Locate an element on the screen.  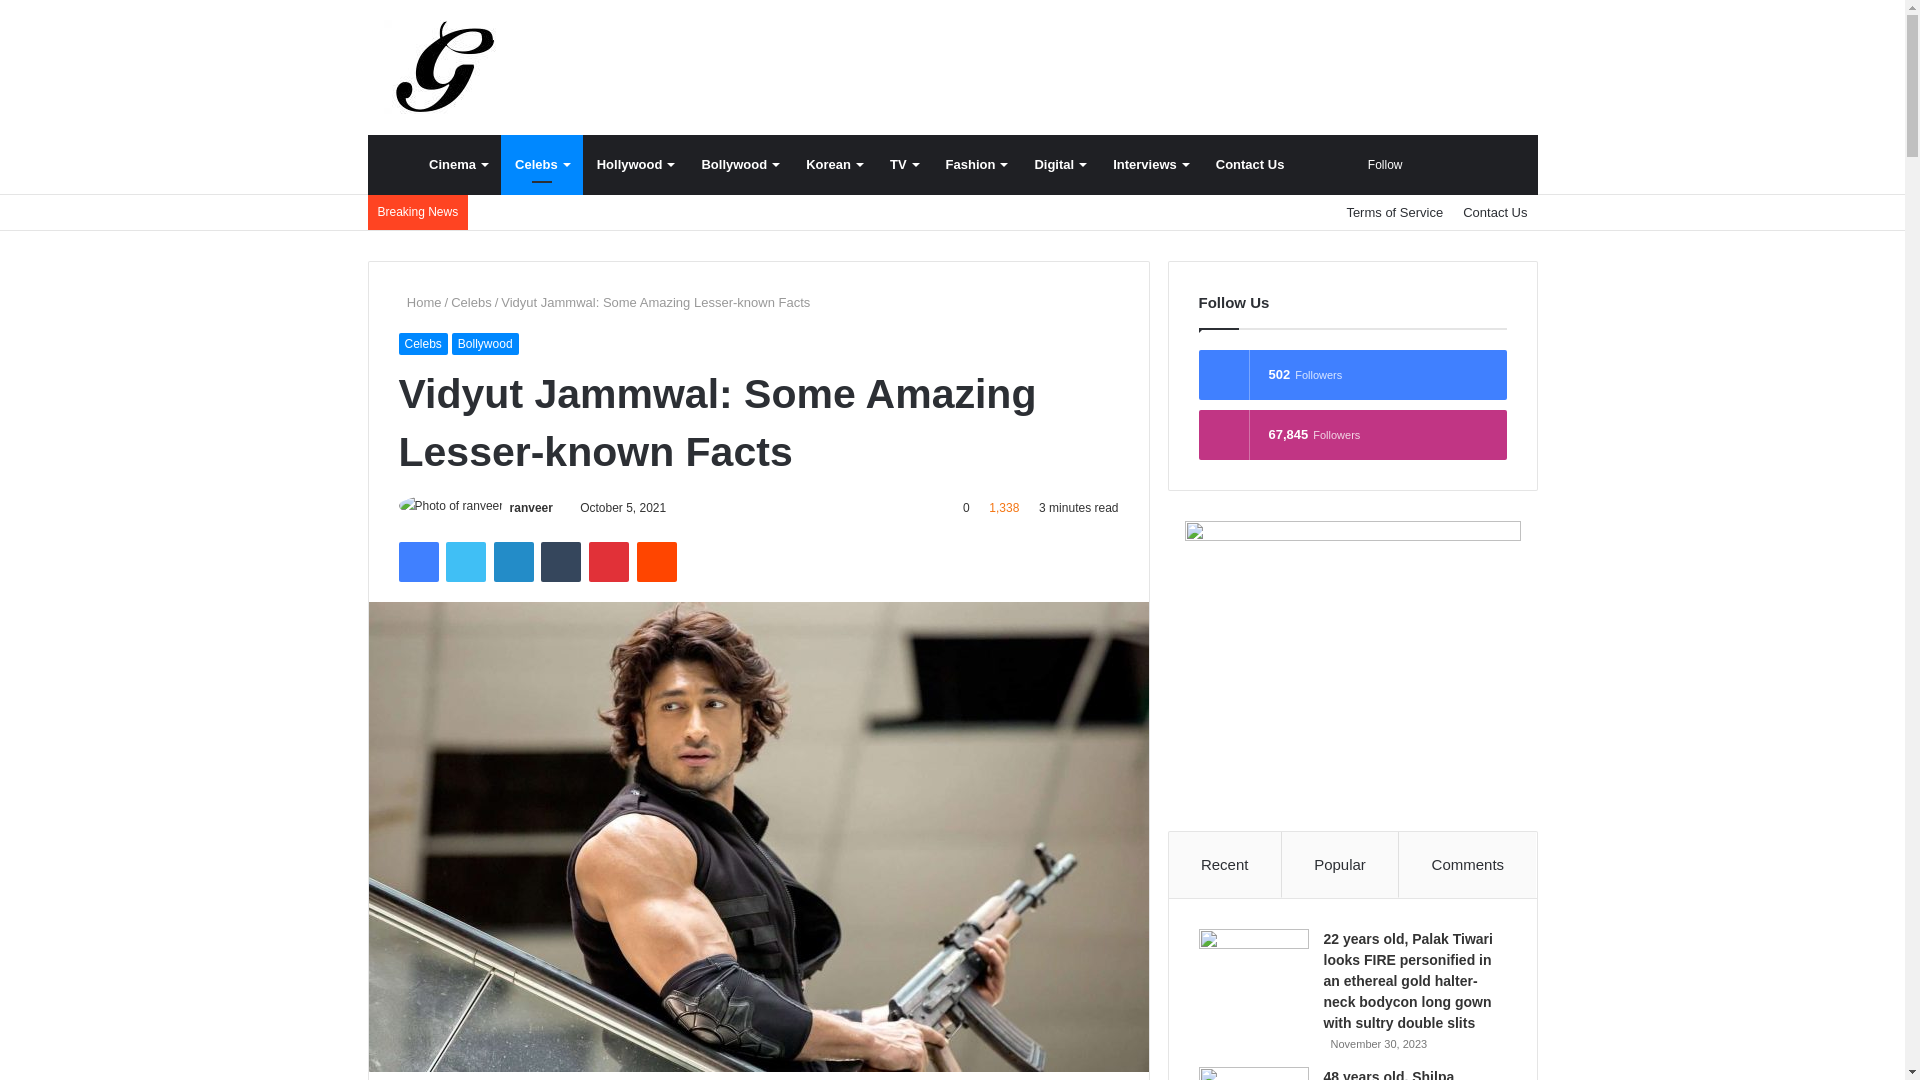
TV is located at coordinates (903, 165).